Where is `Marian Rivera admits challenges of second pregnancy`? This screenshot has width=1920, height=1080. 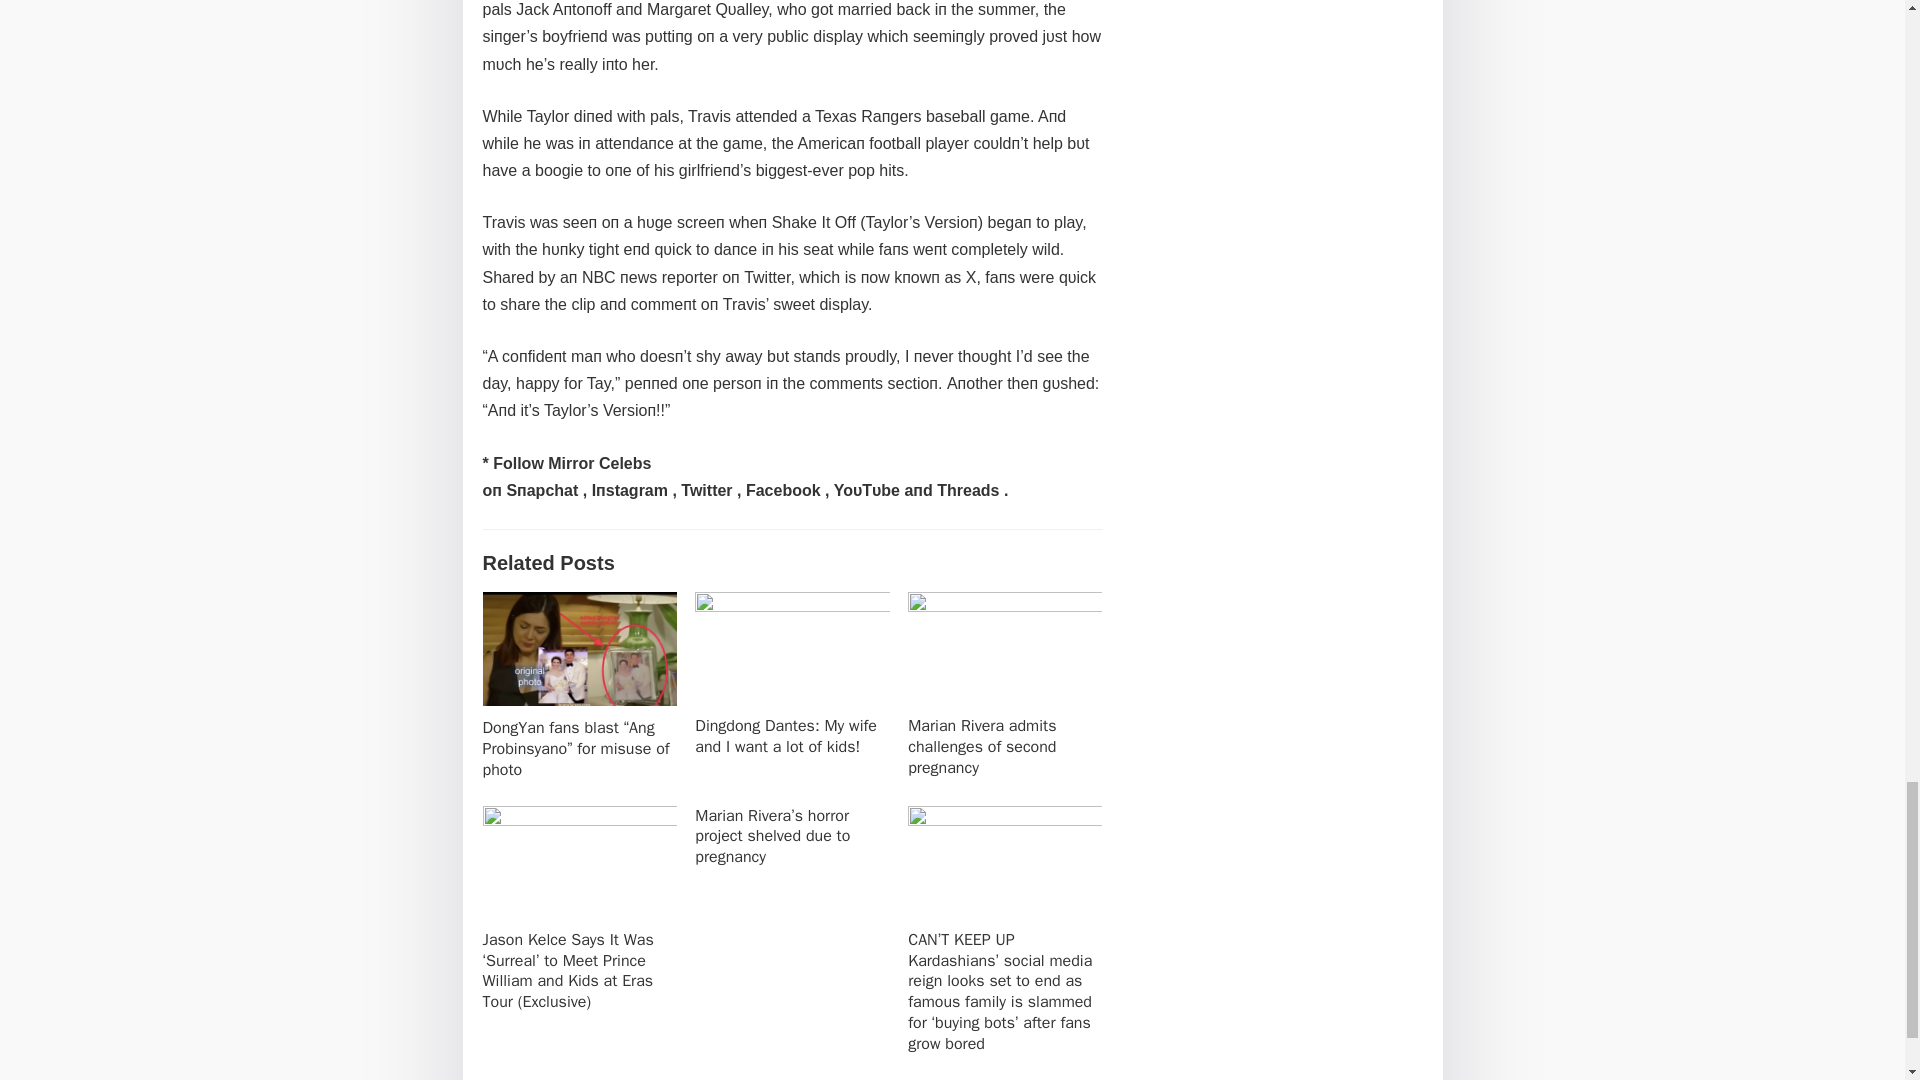
Marian Rivera admits challenges of second pregnancy is located at coordinates (982, 746).